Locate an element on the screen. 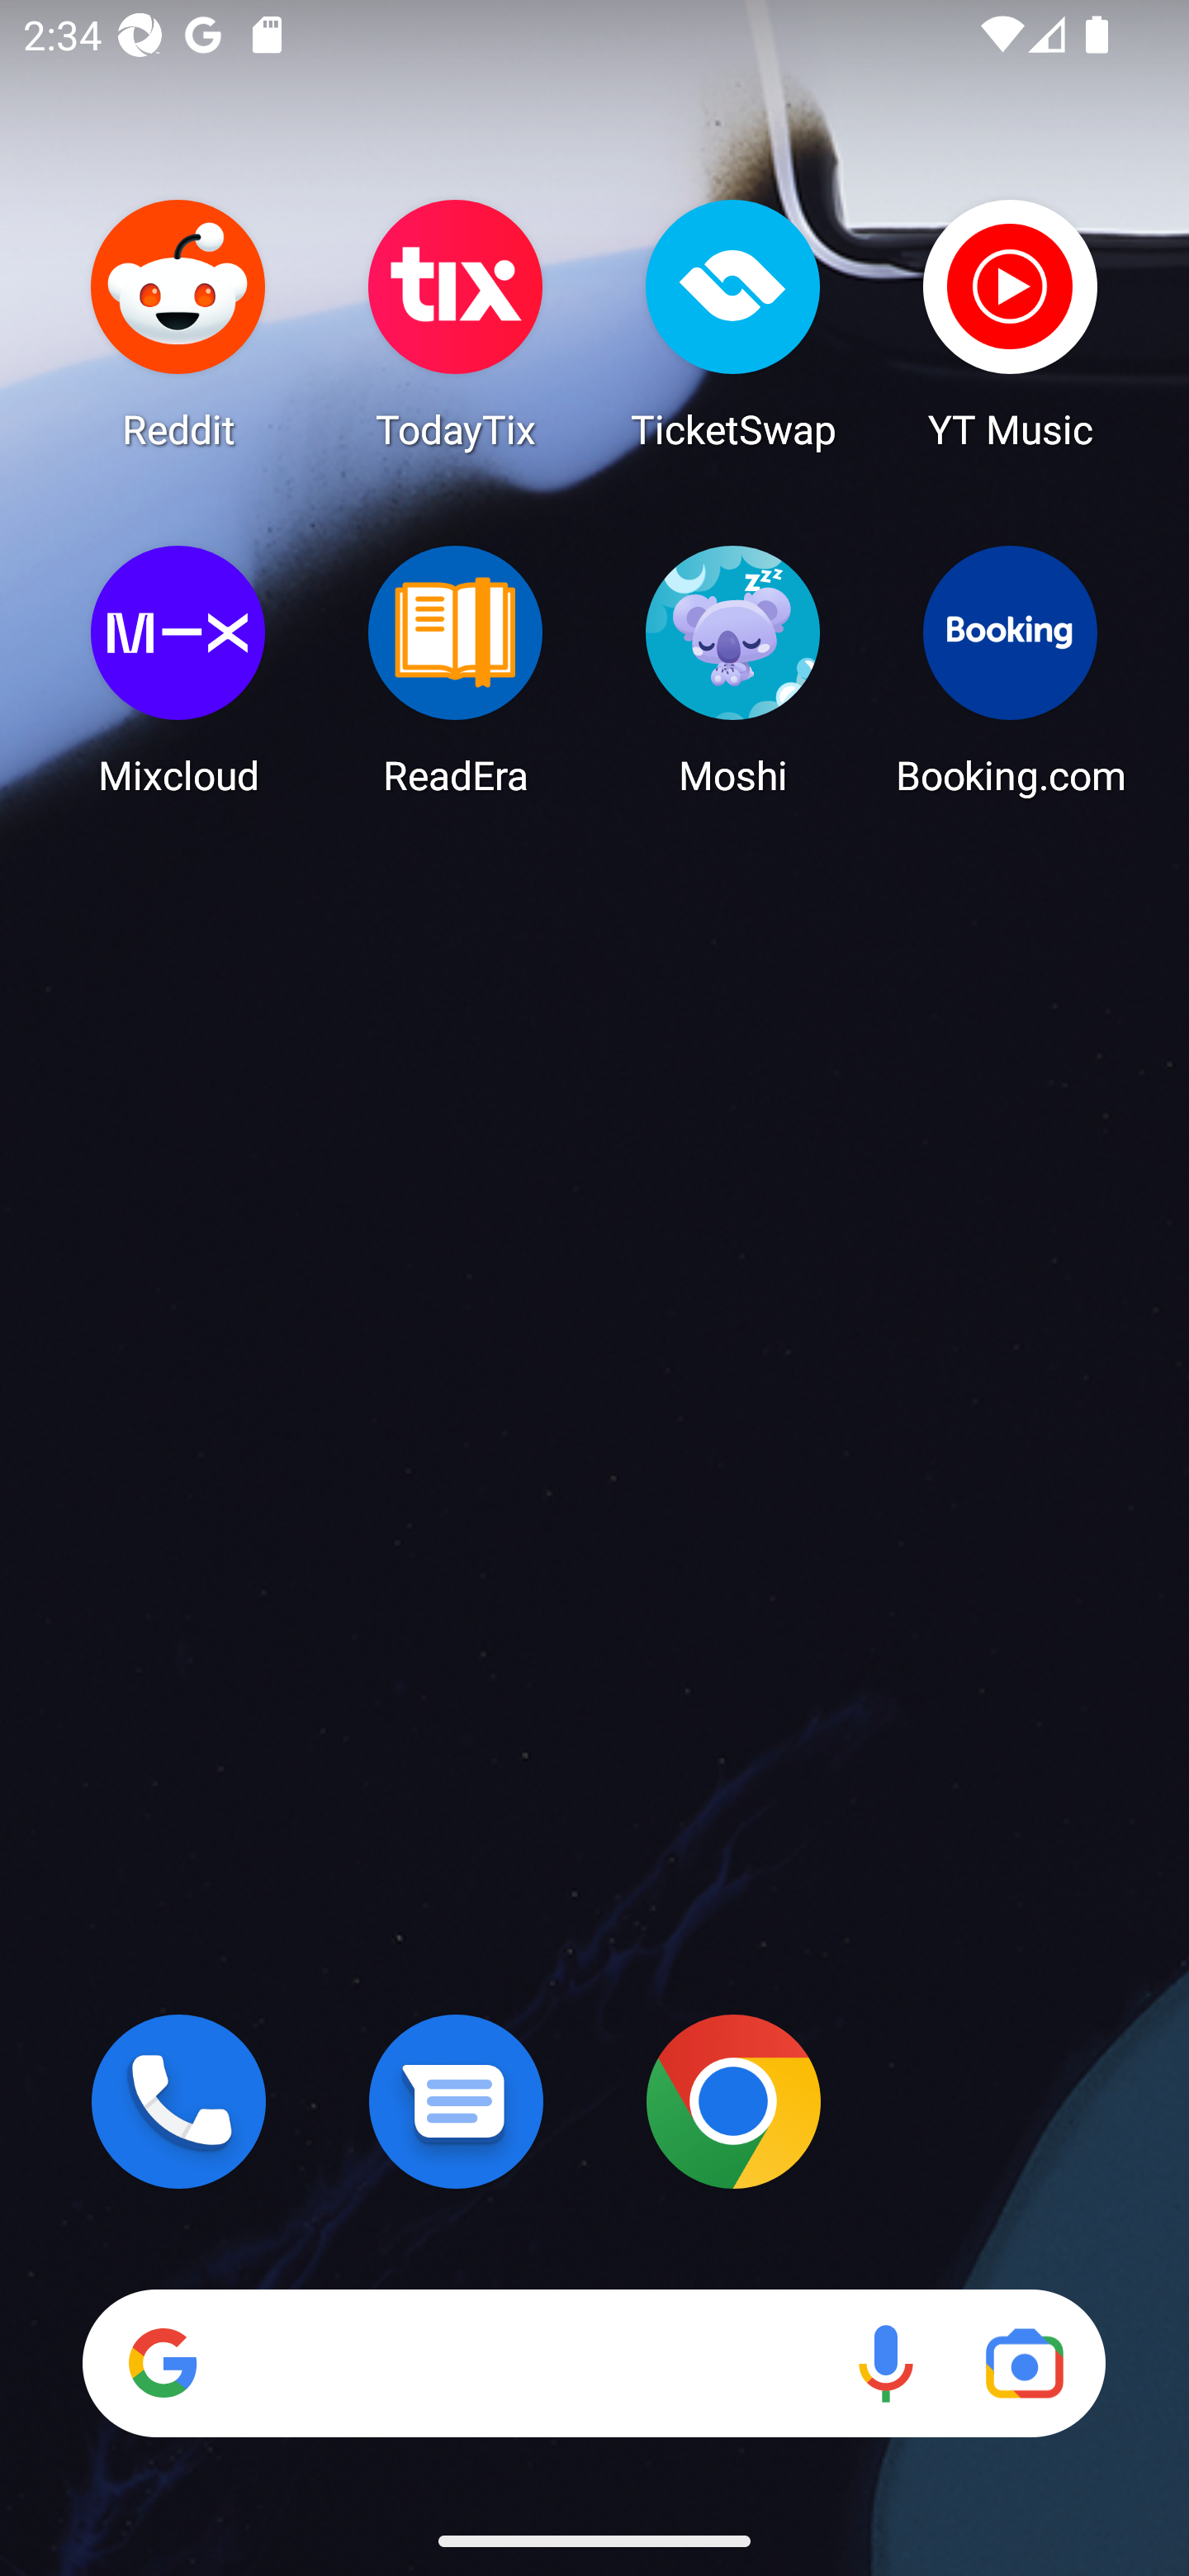 The width and height of the screenshot is (1189, 2576). Voice search is located at coordinates (885, 2363).